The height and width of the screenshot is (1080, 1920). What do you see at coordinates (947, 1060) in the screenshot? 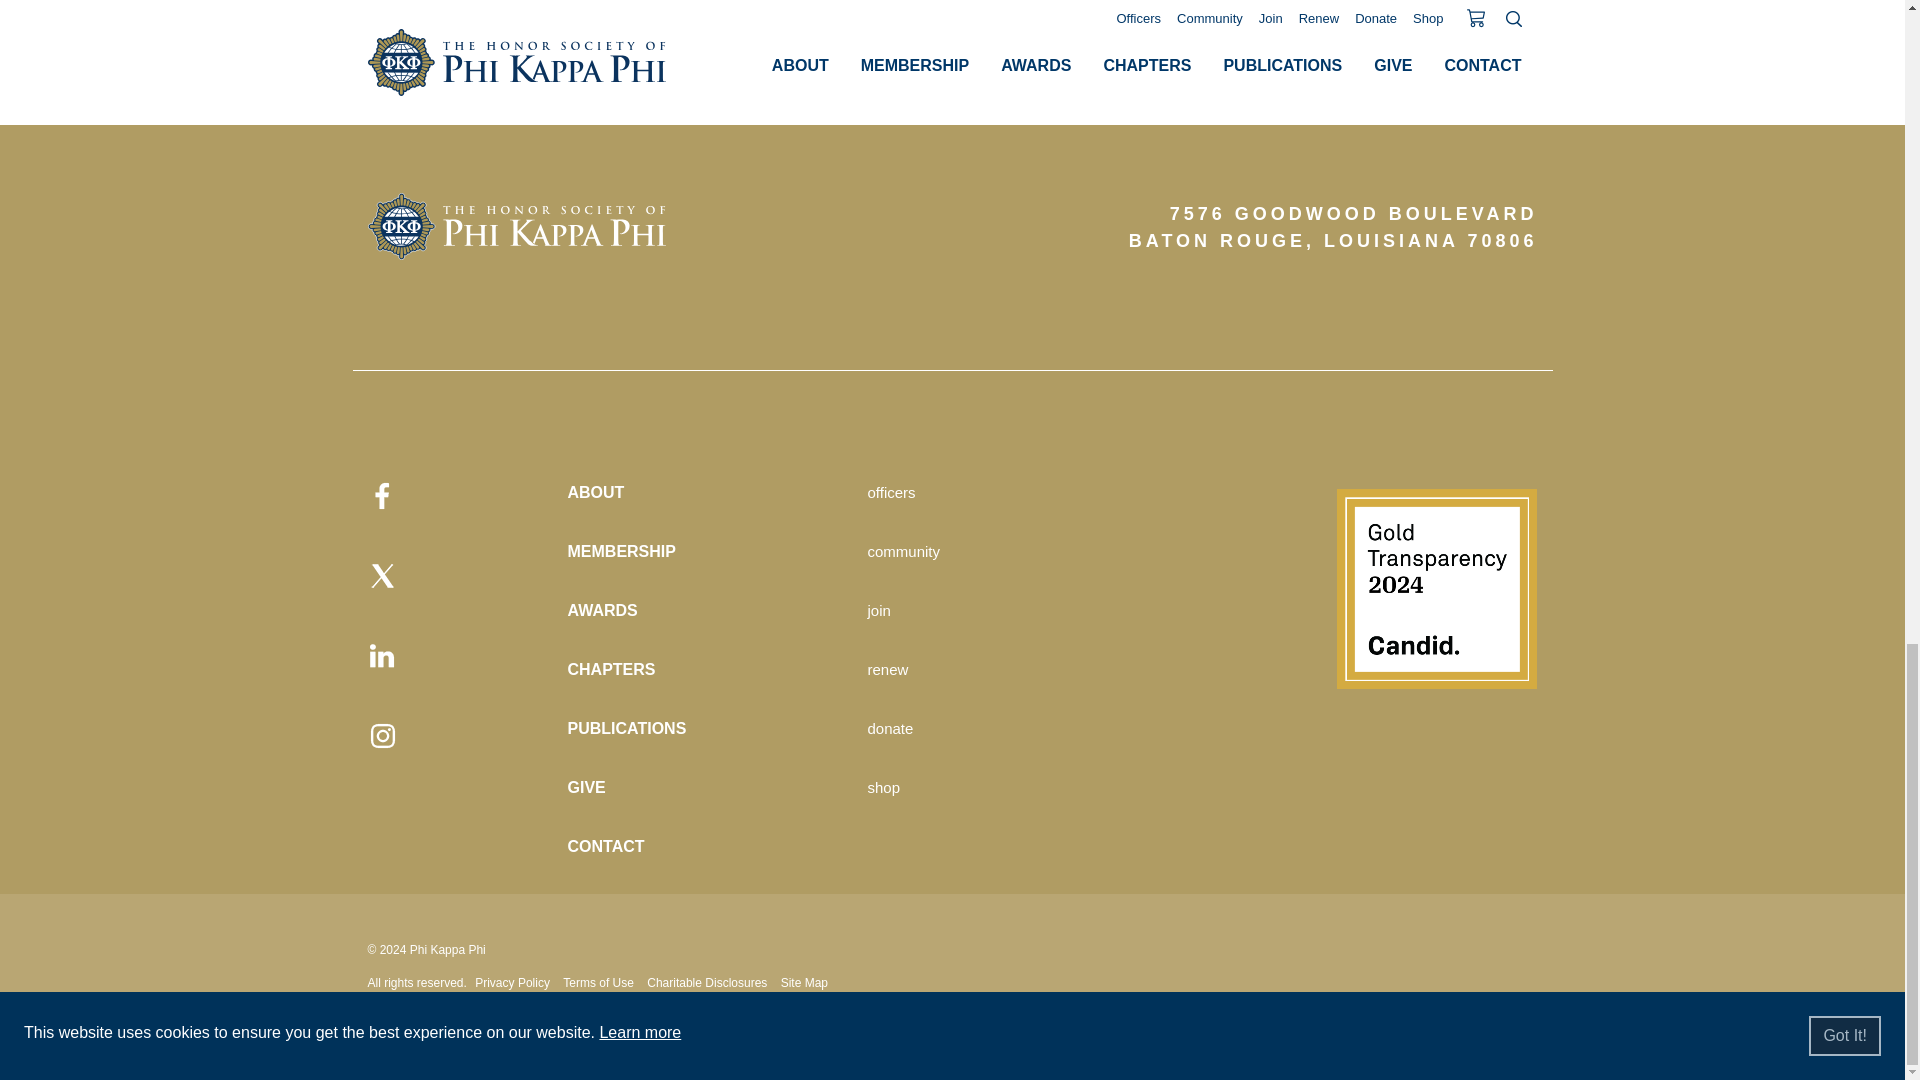
I see `Search input` at bounding box center [947, 1060].